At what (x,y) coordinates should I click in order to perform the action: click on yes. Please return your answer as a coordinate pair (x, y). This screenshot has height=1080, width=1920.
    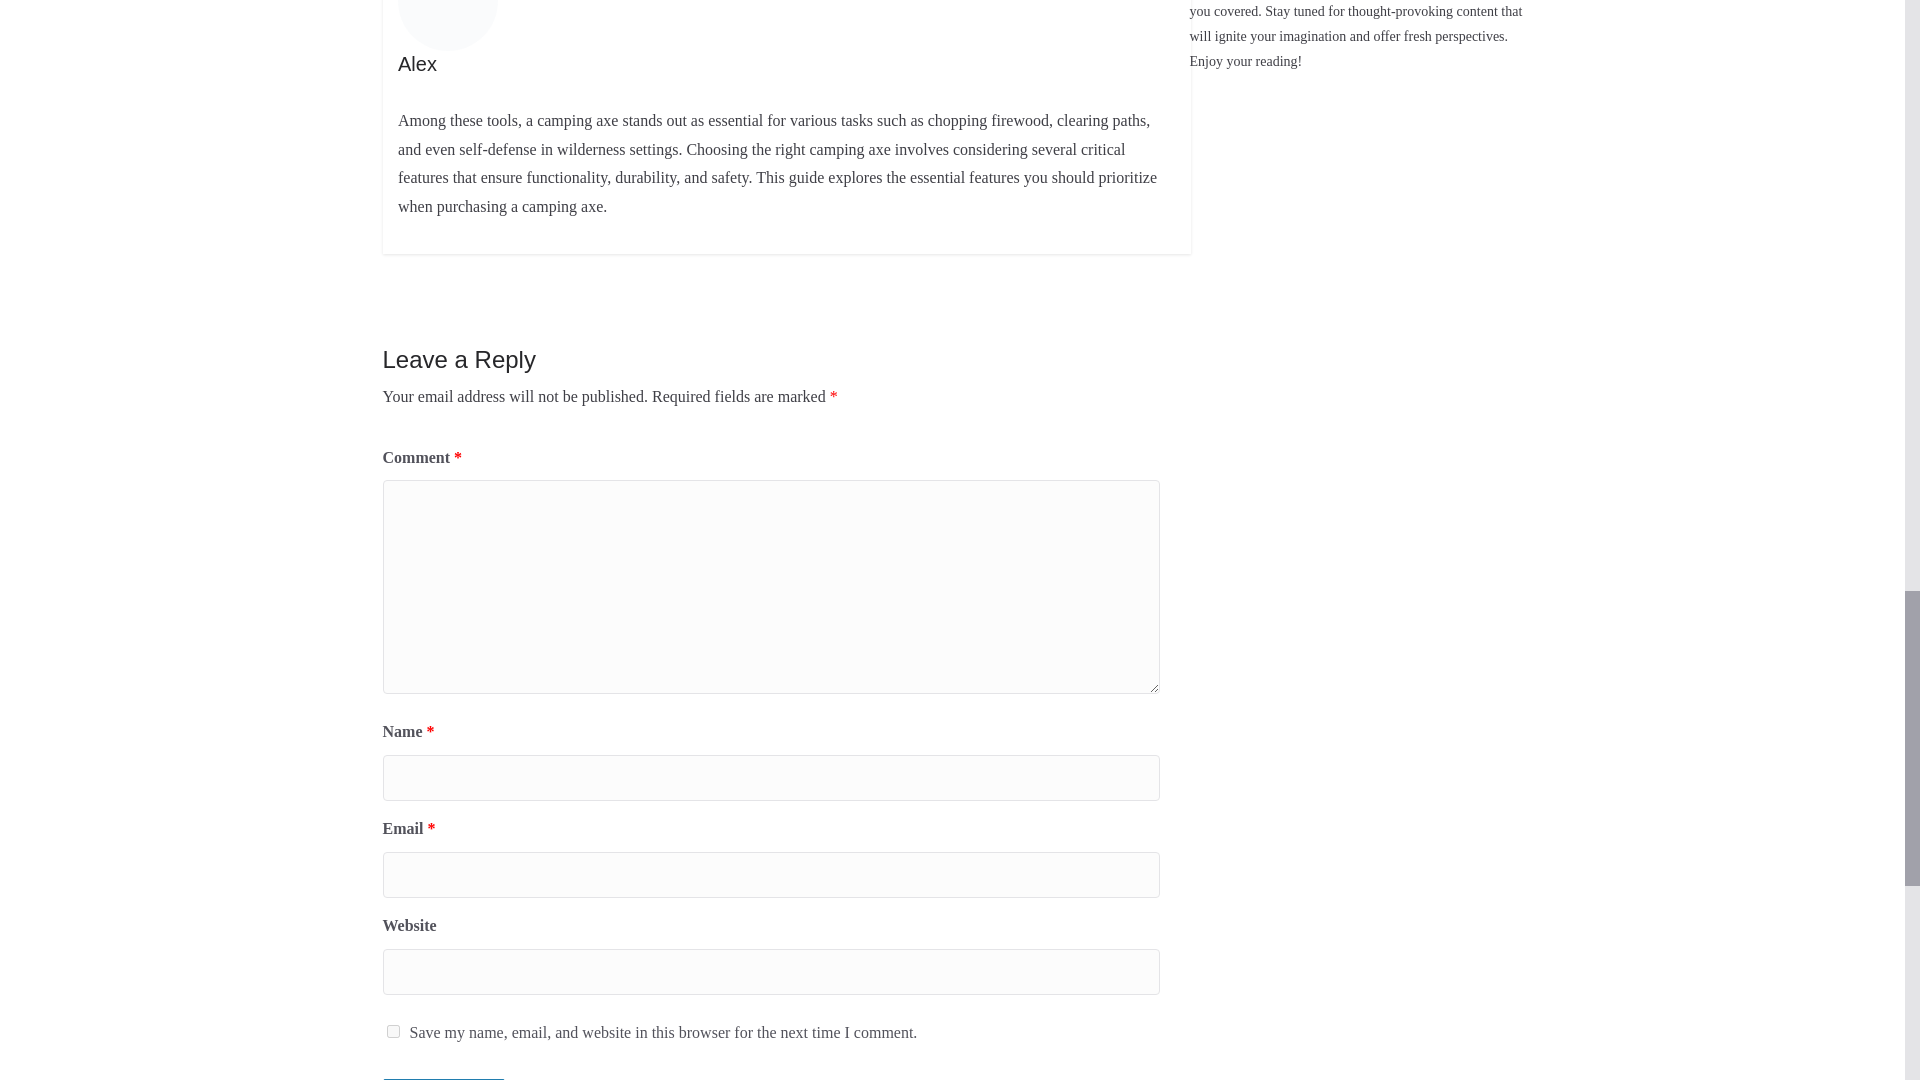
    Looking at the image, I should click on (392, 1030).